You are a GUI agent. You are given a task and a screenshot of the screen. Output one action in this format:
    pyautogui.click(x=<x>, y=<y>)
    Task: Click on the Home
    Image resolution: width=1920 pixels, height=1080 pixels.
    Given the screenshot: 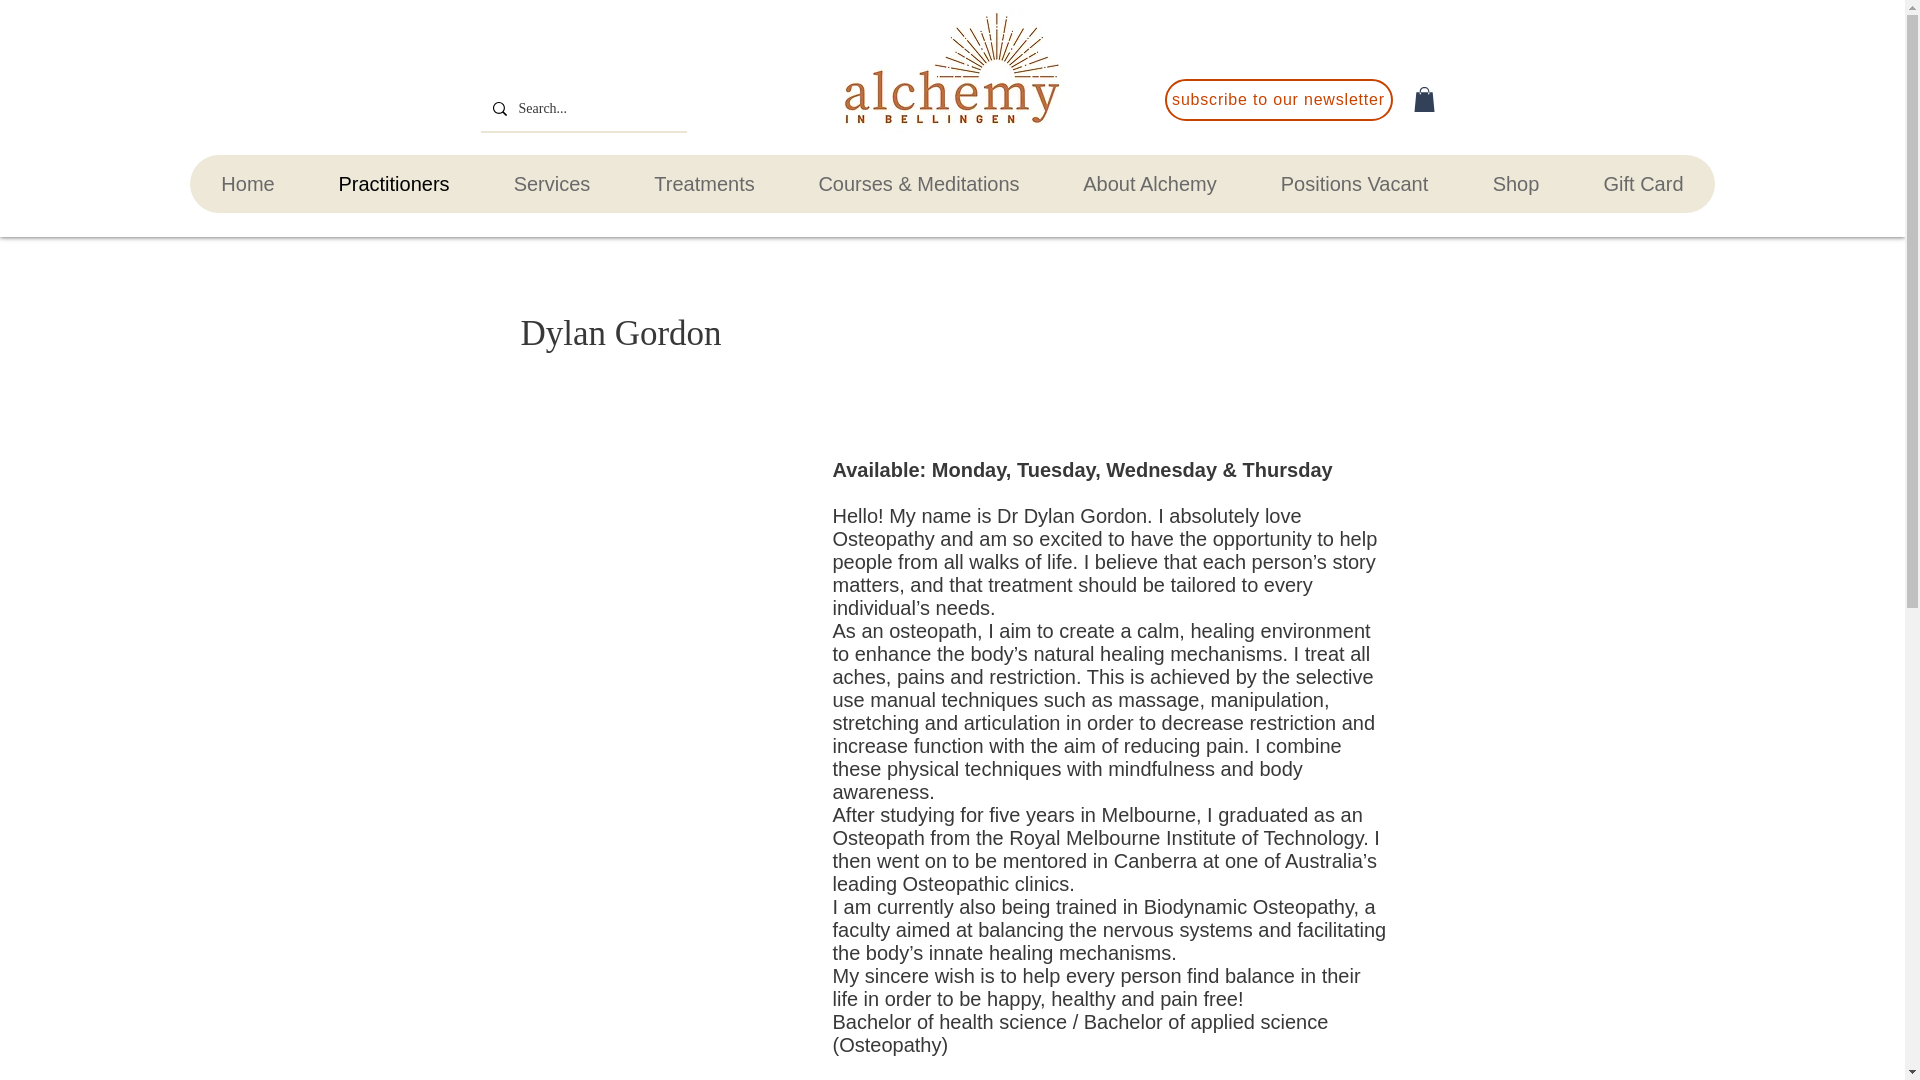 What is the action you would take?
    pyautogui.click(x=248, y=184)
    